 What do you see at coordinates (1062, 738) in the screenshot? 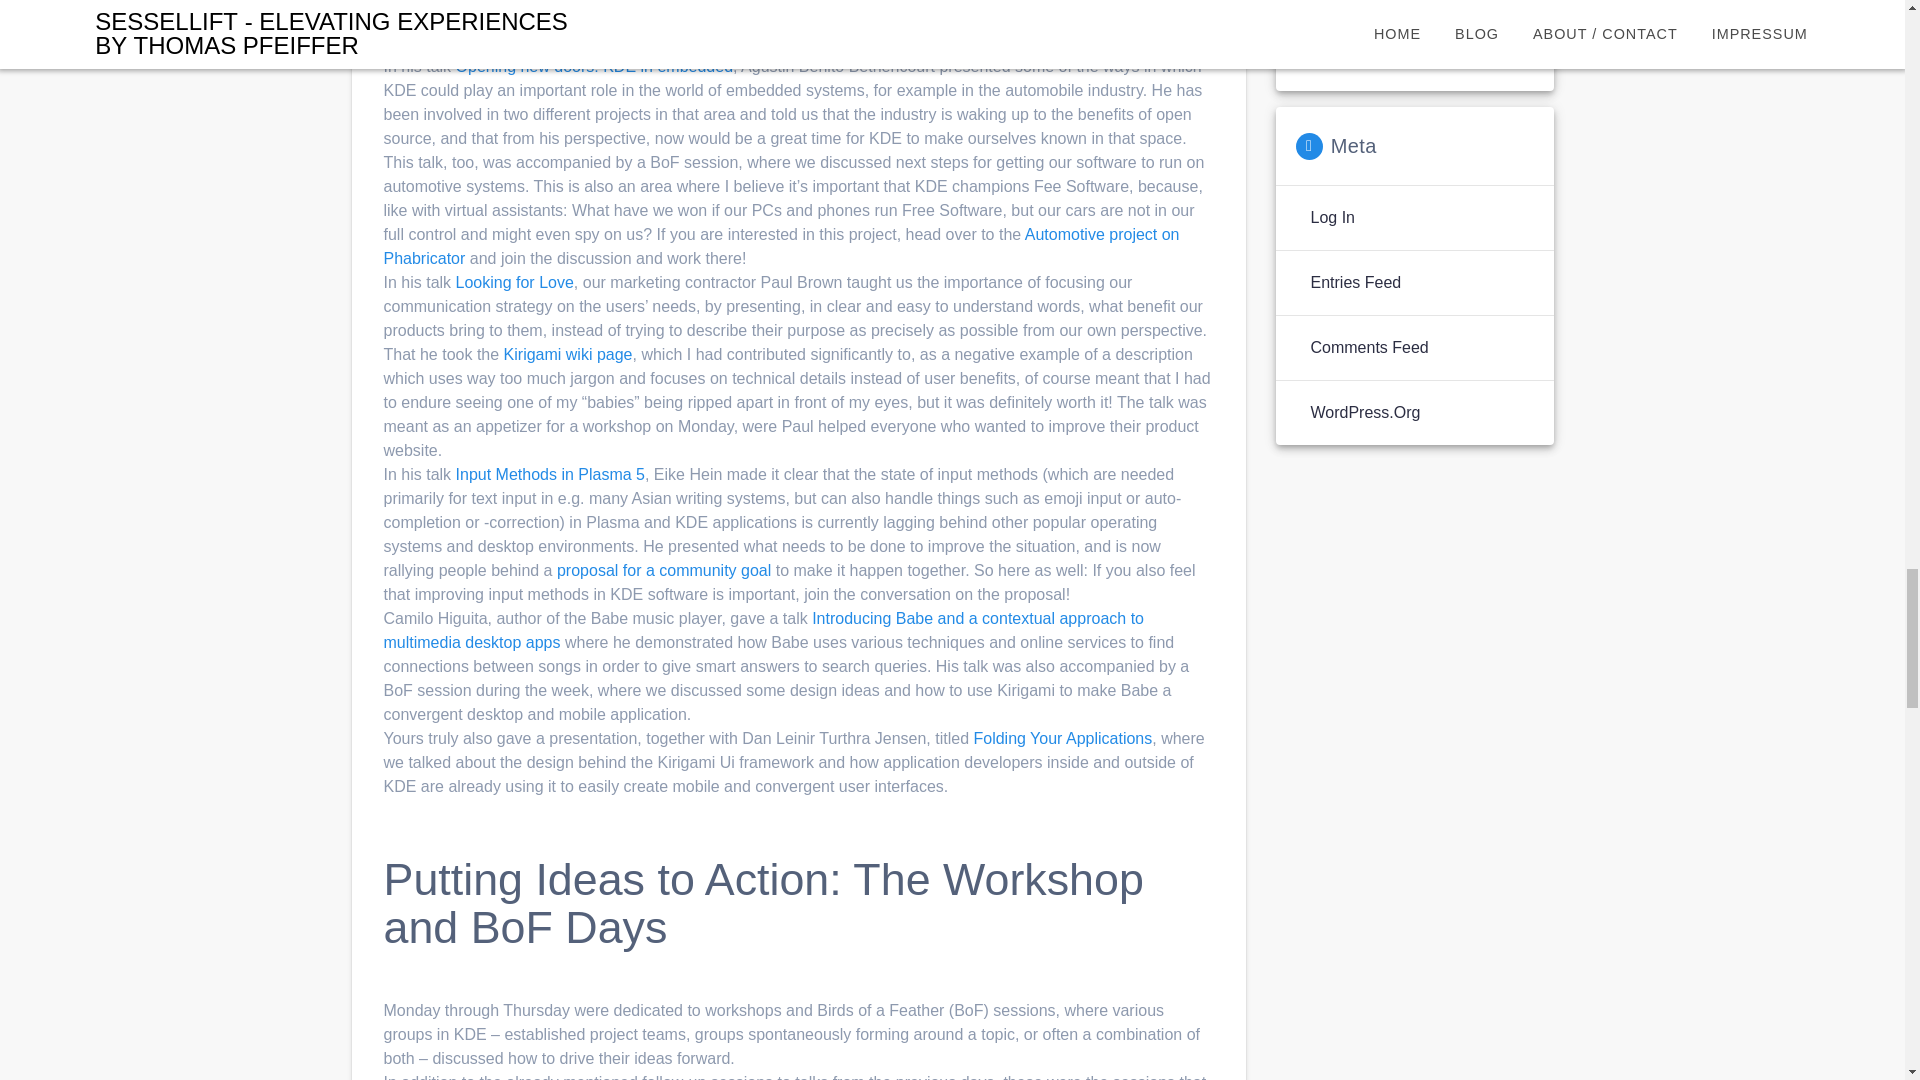
I see `Folding Your Applications` at bounding box center [1062, 738].